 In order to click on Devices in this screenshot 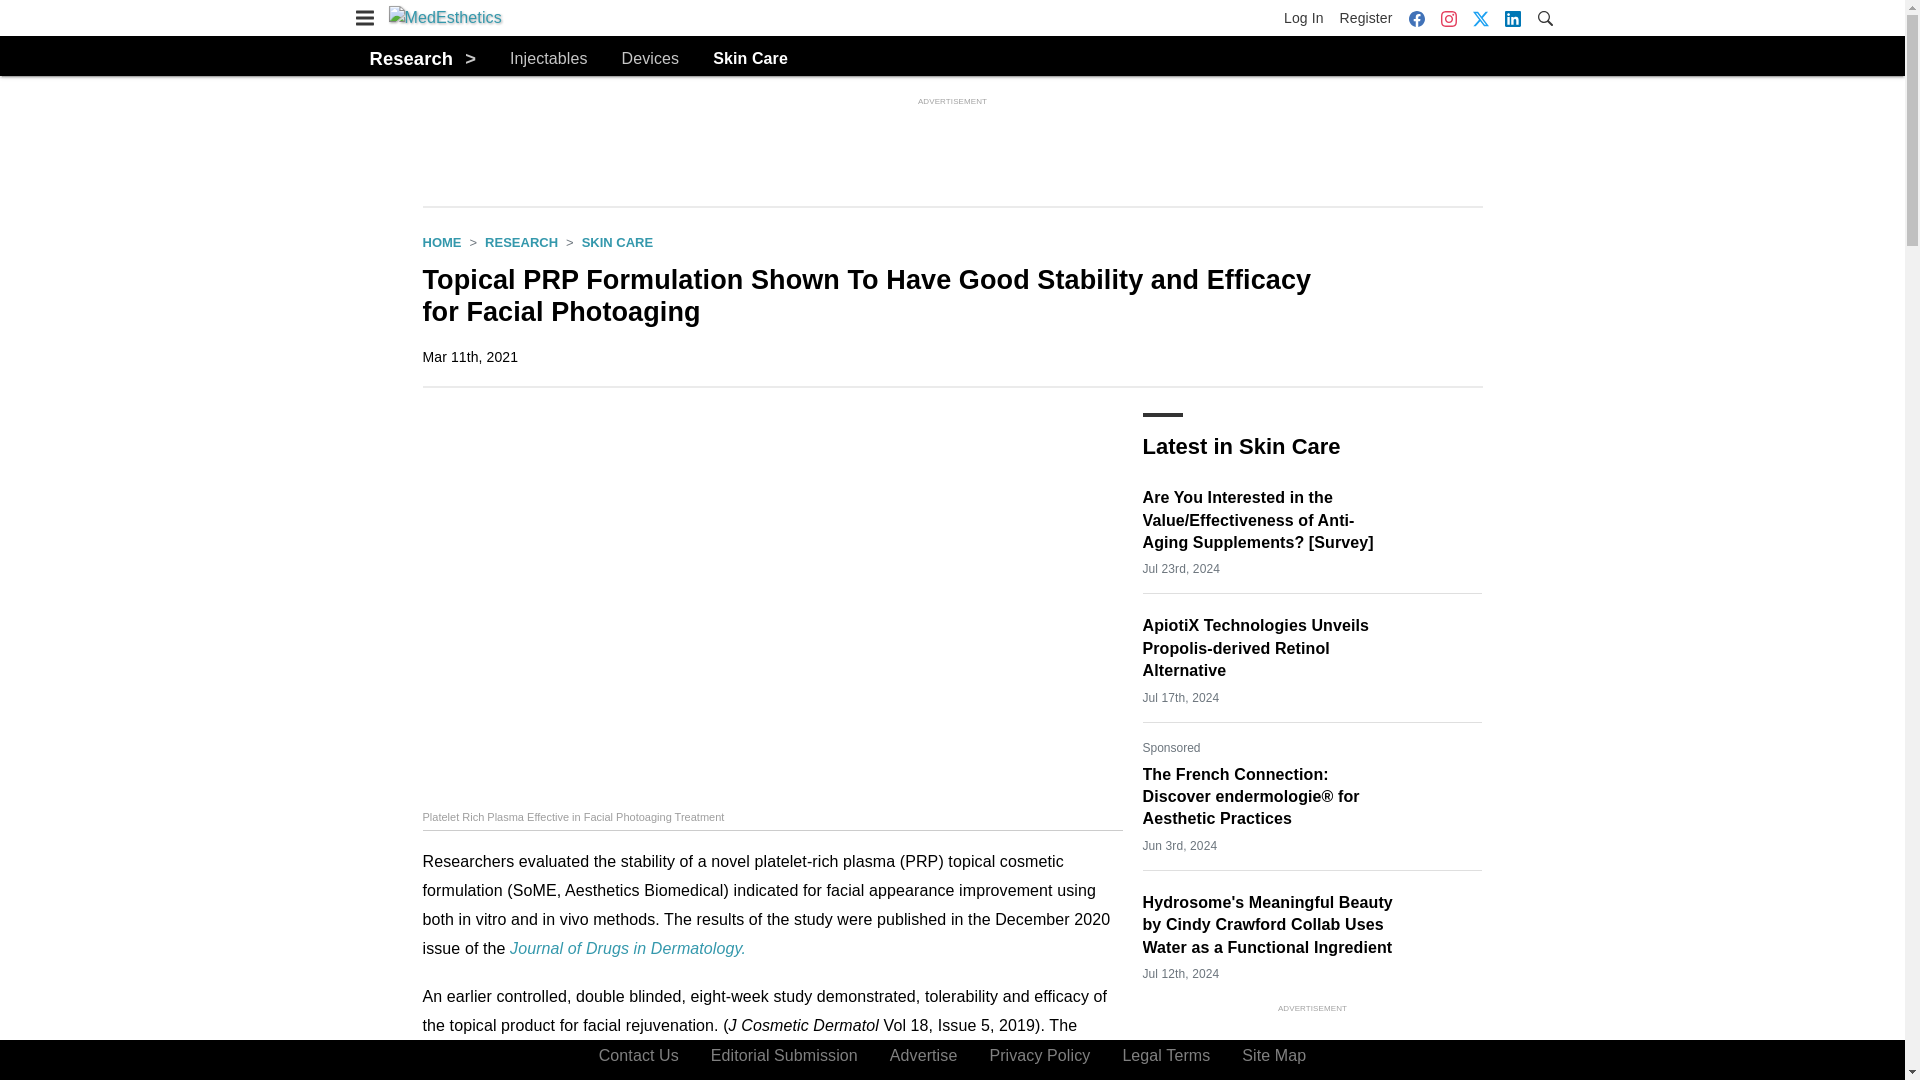, I will do `click(650, 59)`.